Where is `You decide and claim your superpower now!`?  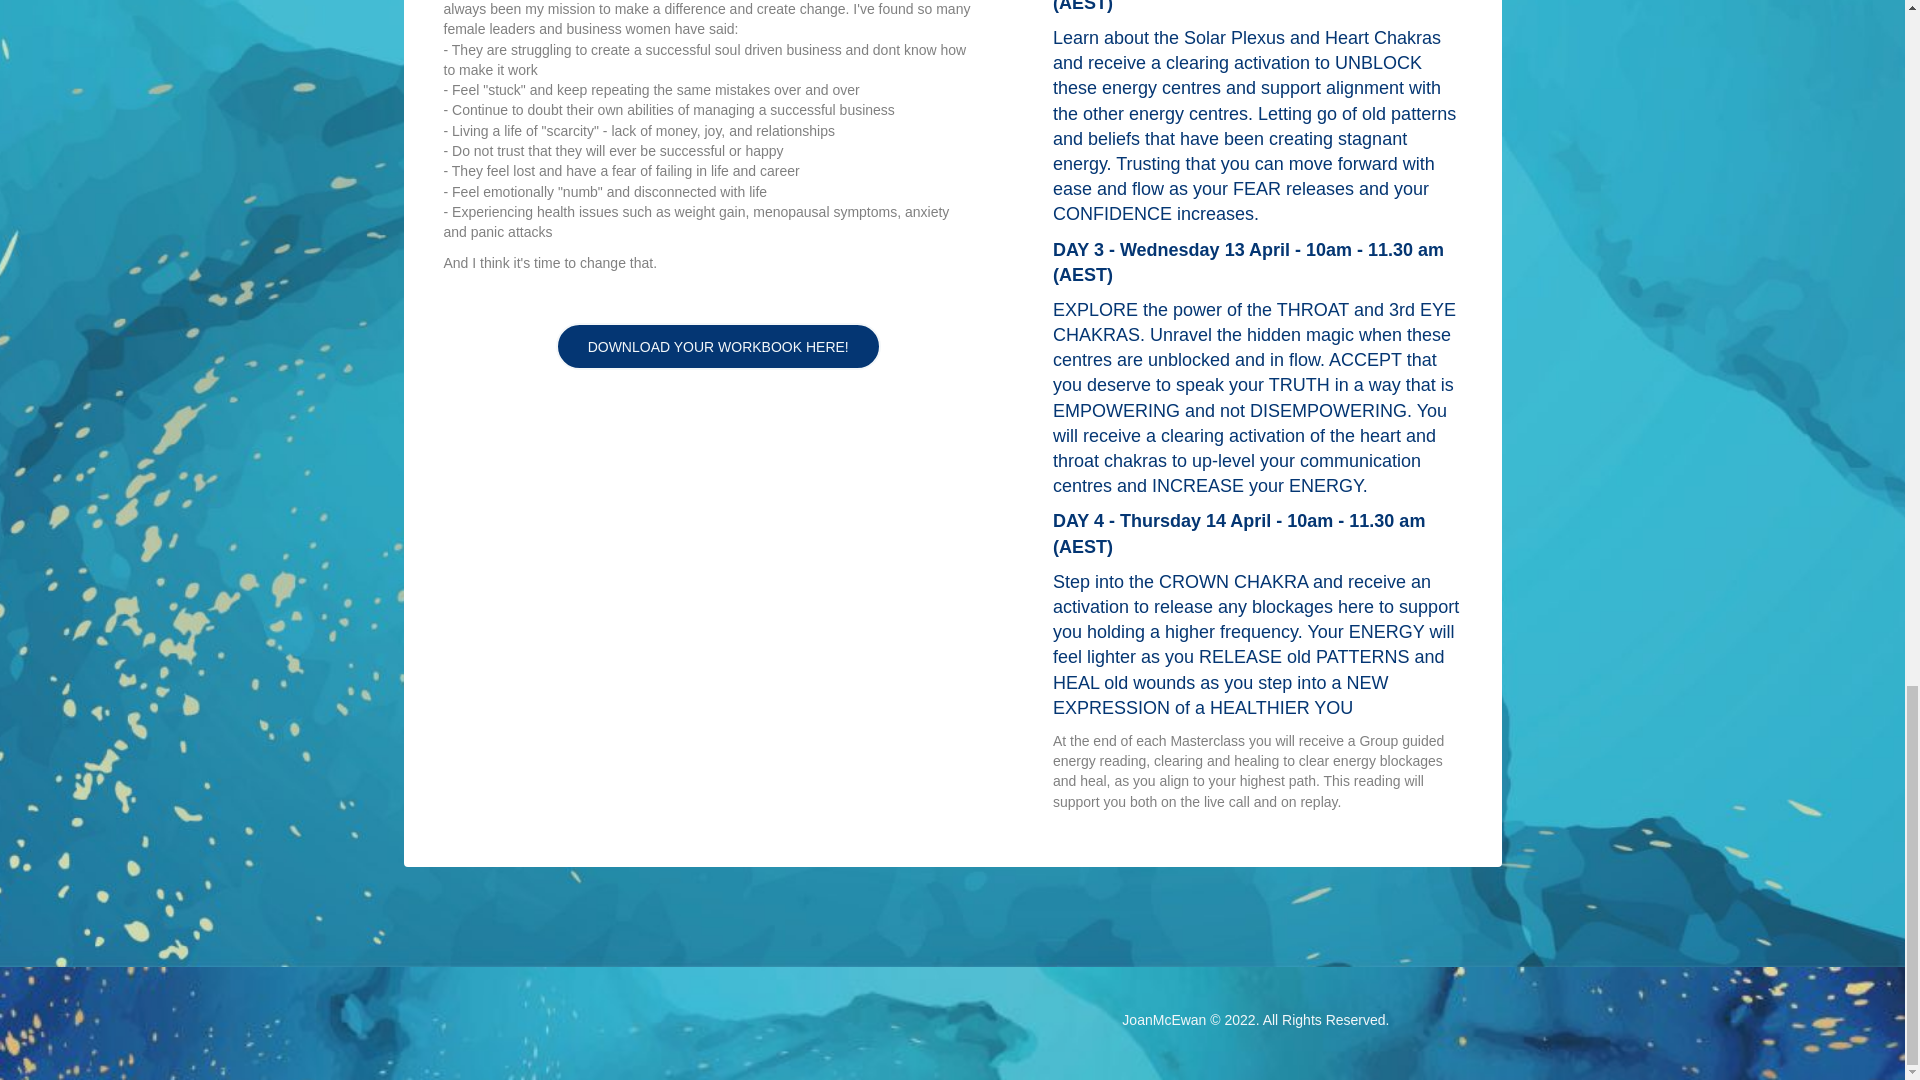 You decide and claim your superpower now! is located at coordinates (708, 564).